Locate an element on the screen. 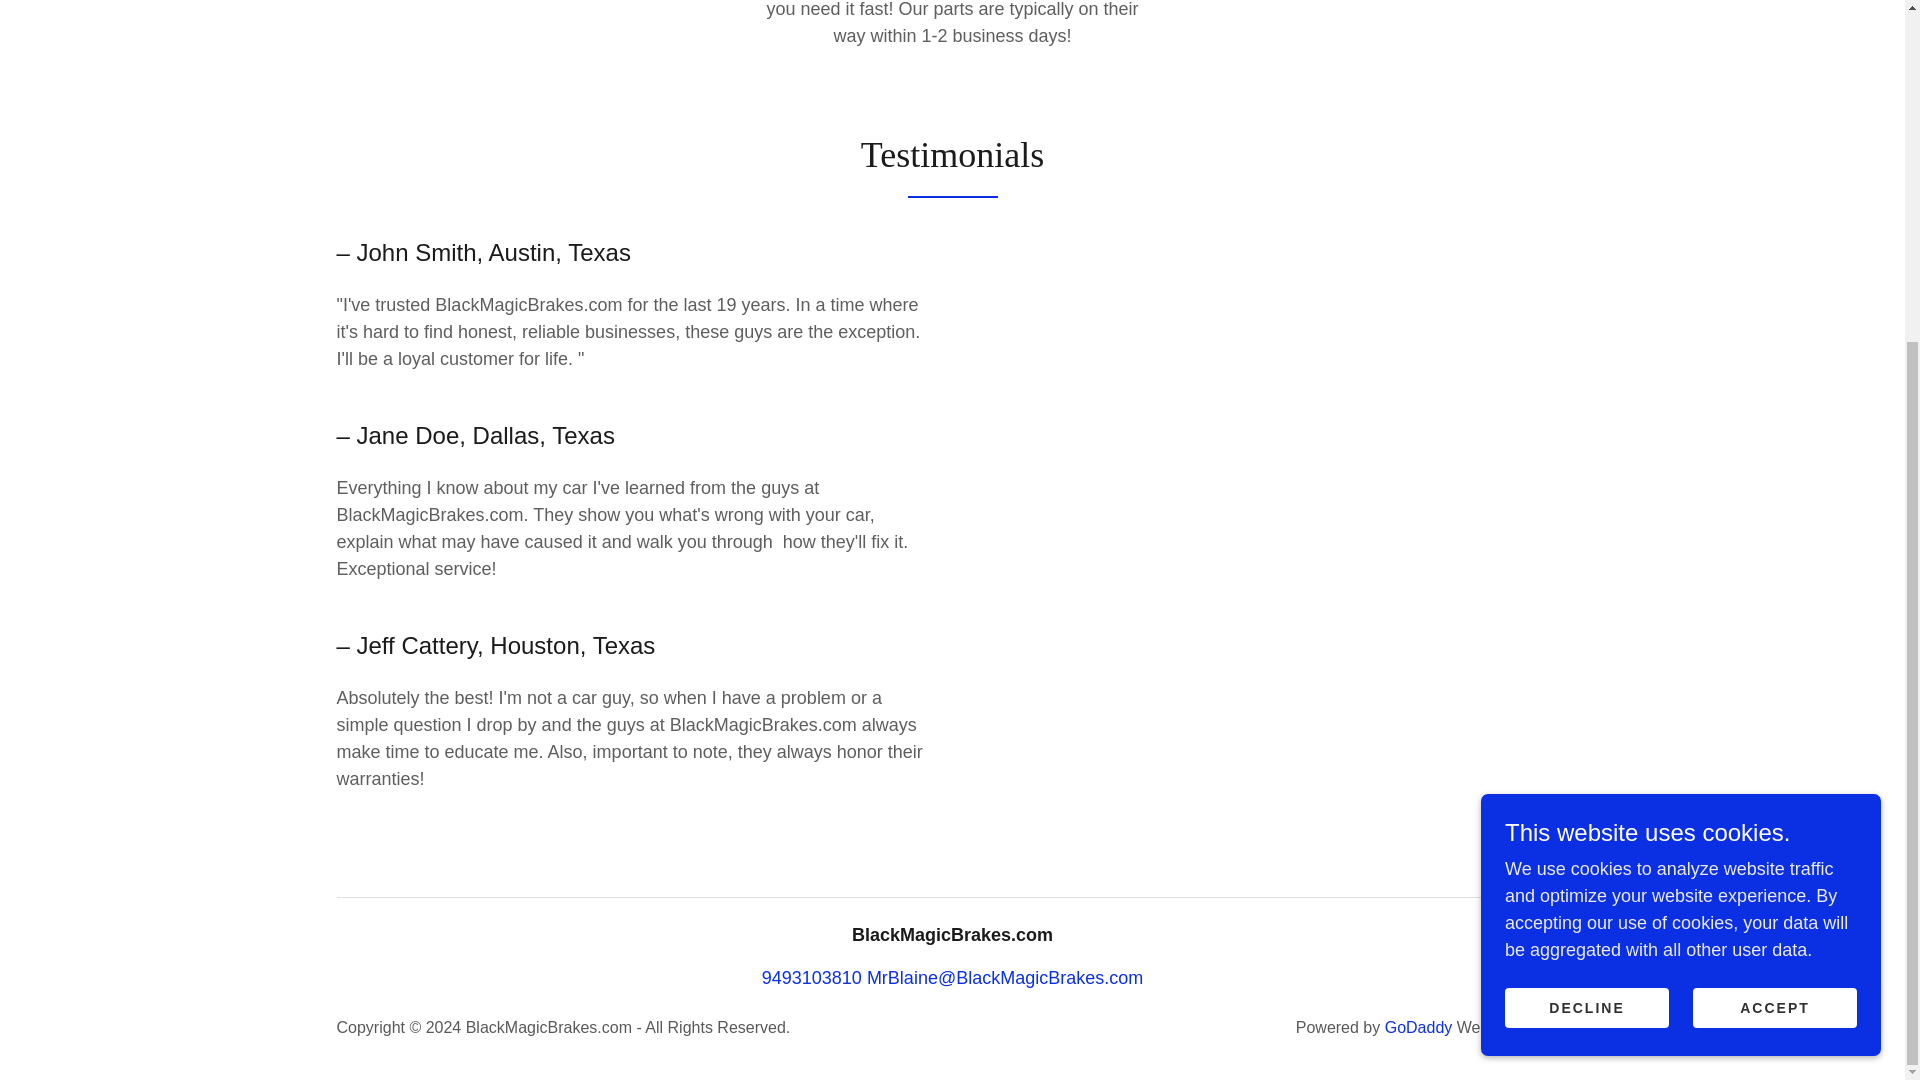  ACCEPT is located at coordinates (1774, 520).